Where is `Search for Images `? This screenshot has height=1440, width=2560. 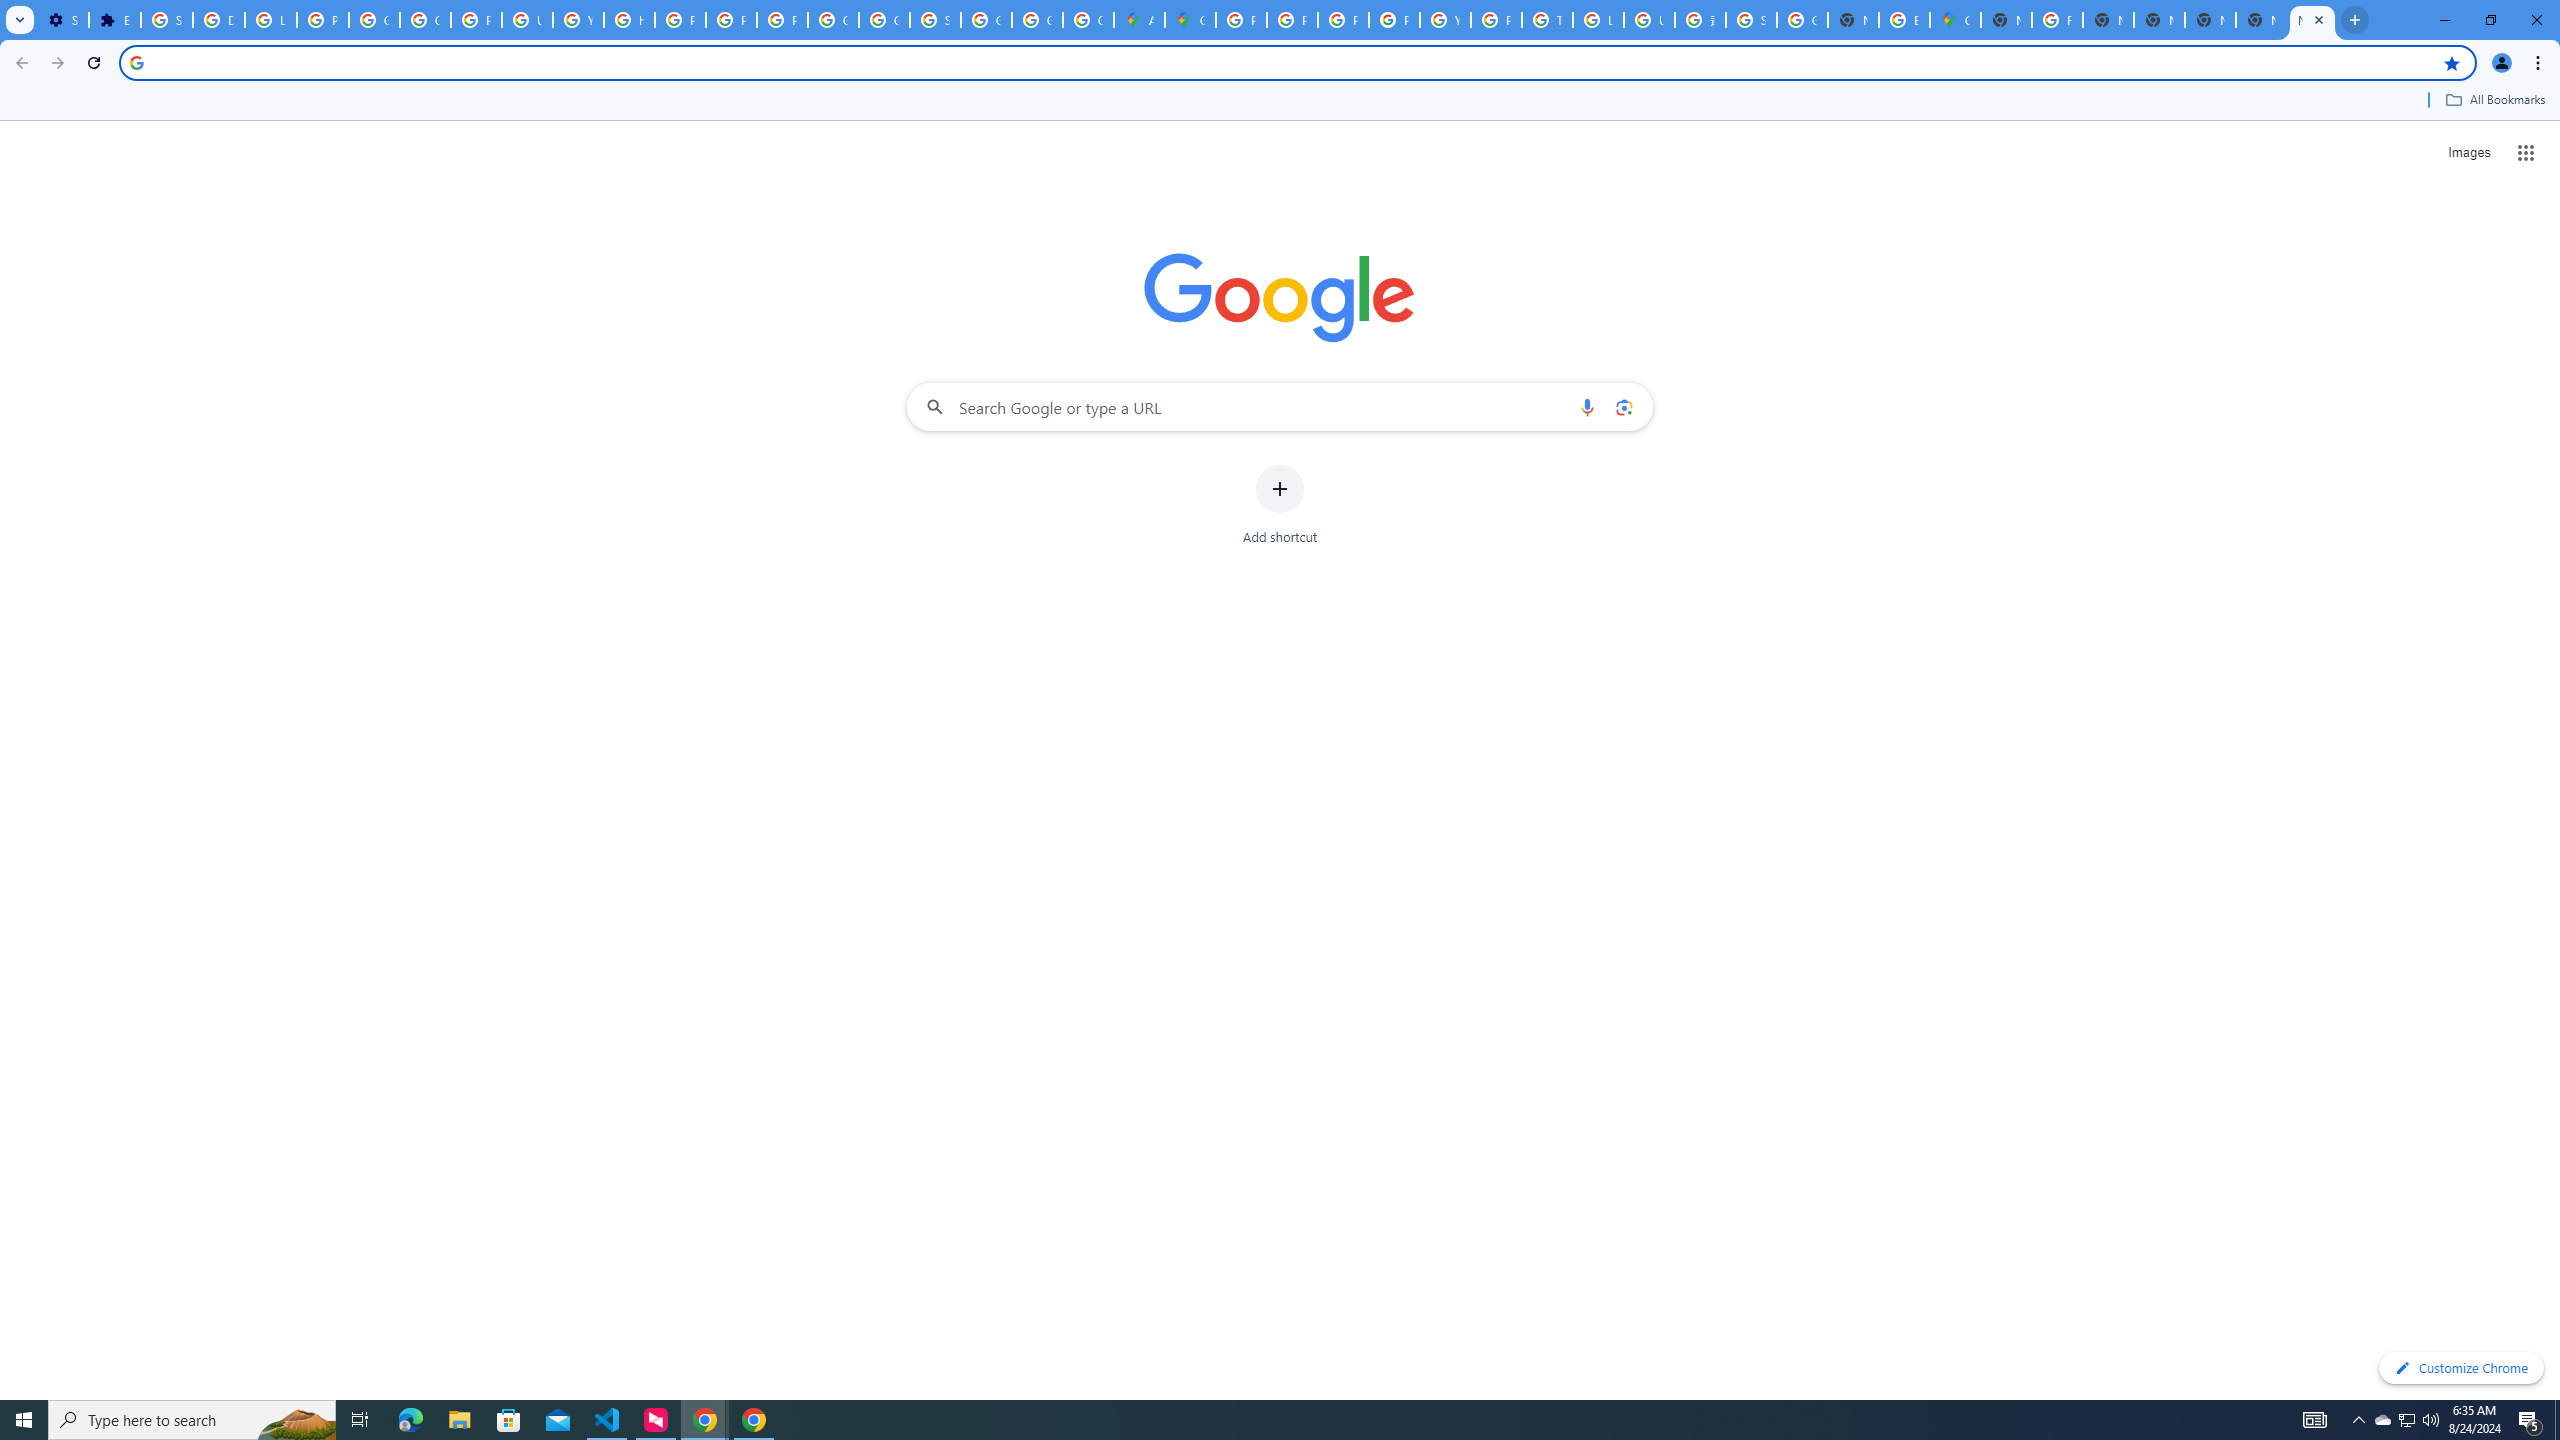 Search for Images  is located at coordinates (2468, 153).